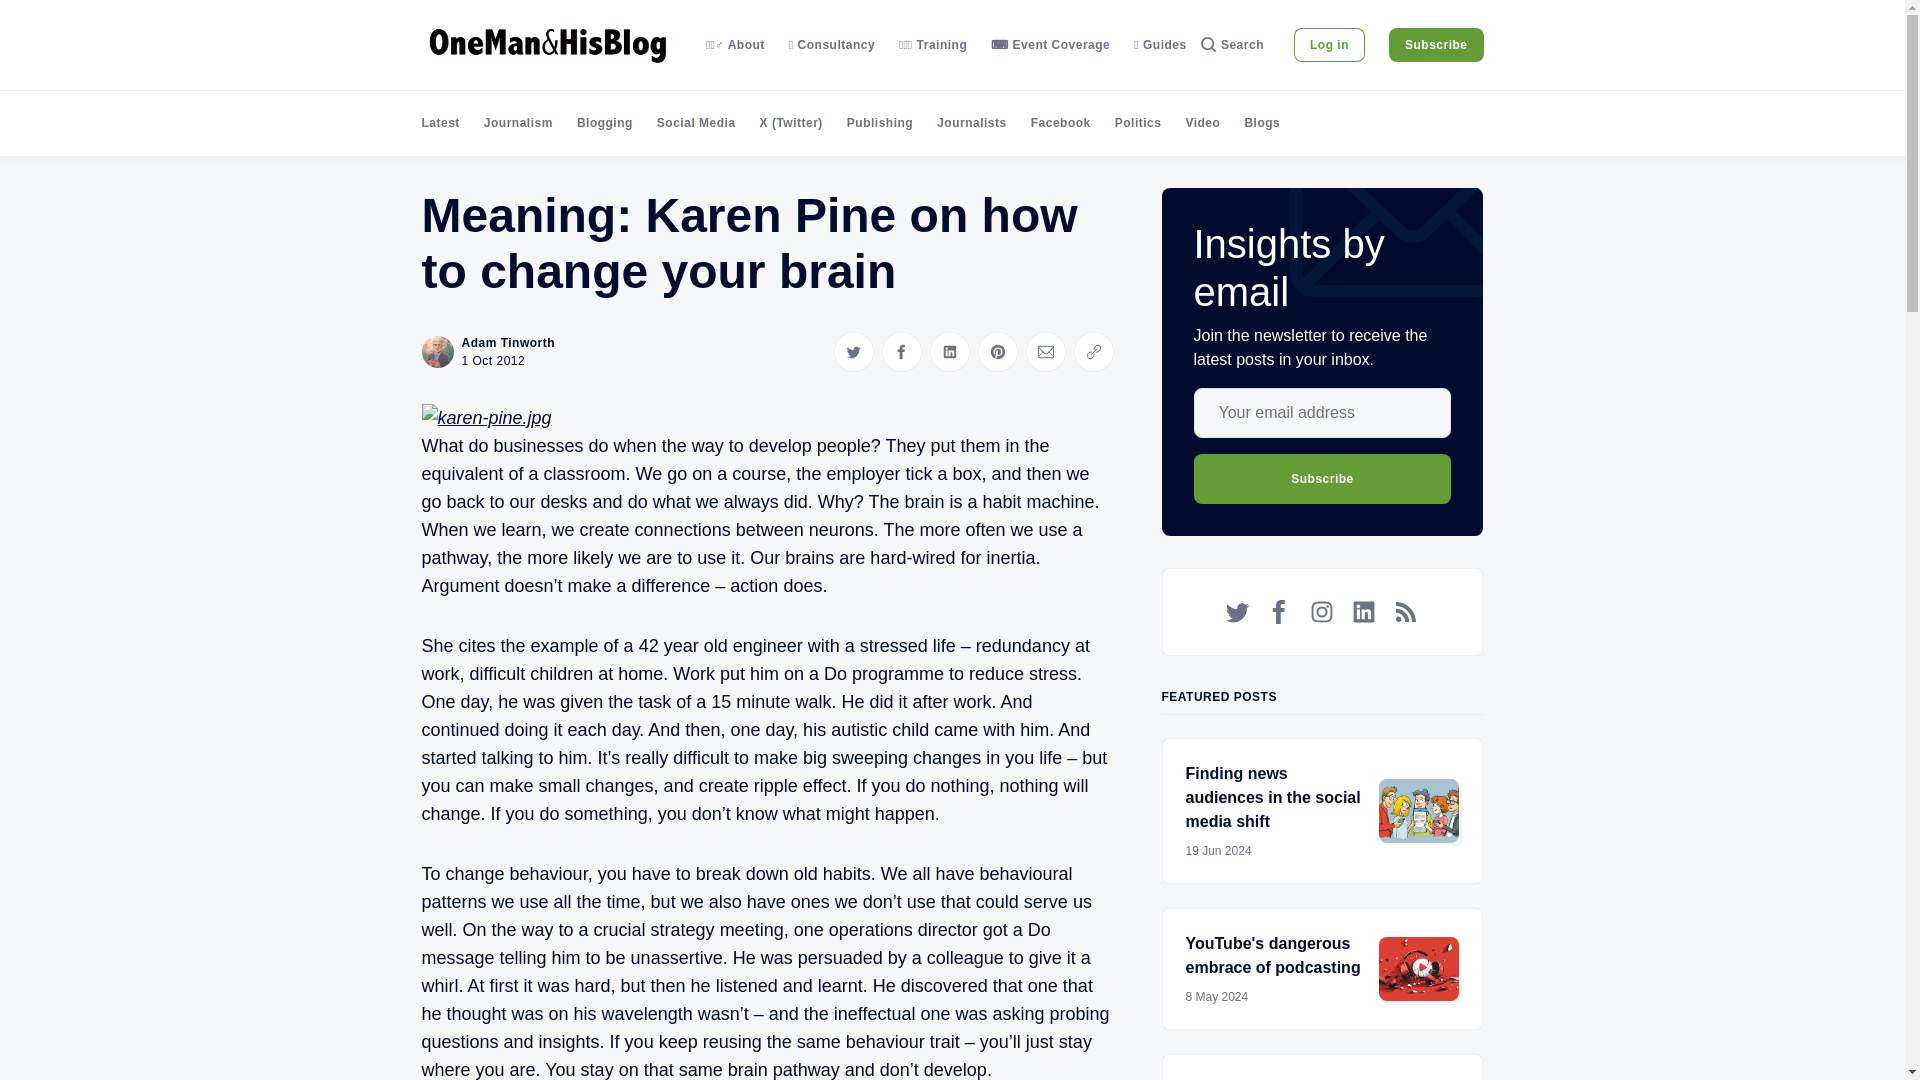 The width and height of the screenshot is (1920, 1080). What do you see at coordinates (518, 122) in the screenshot?
I see `Journalism` at bounding box center [518, 122].